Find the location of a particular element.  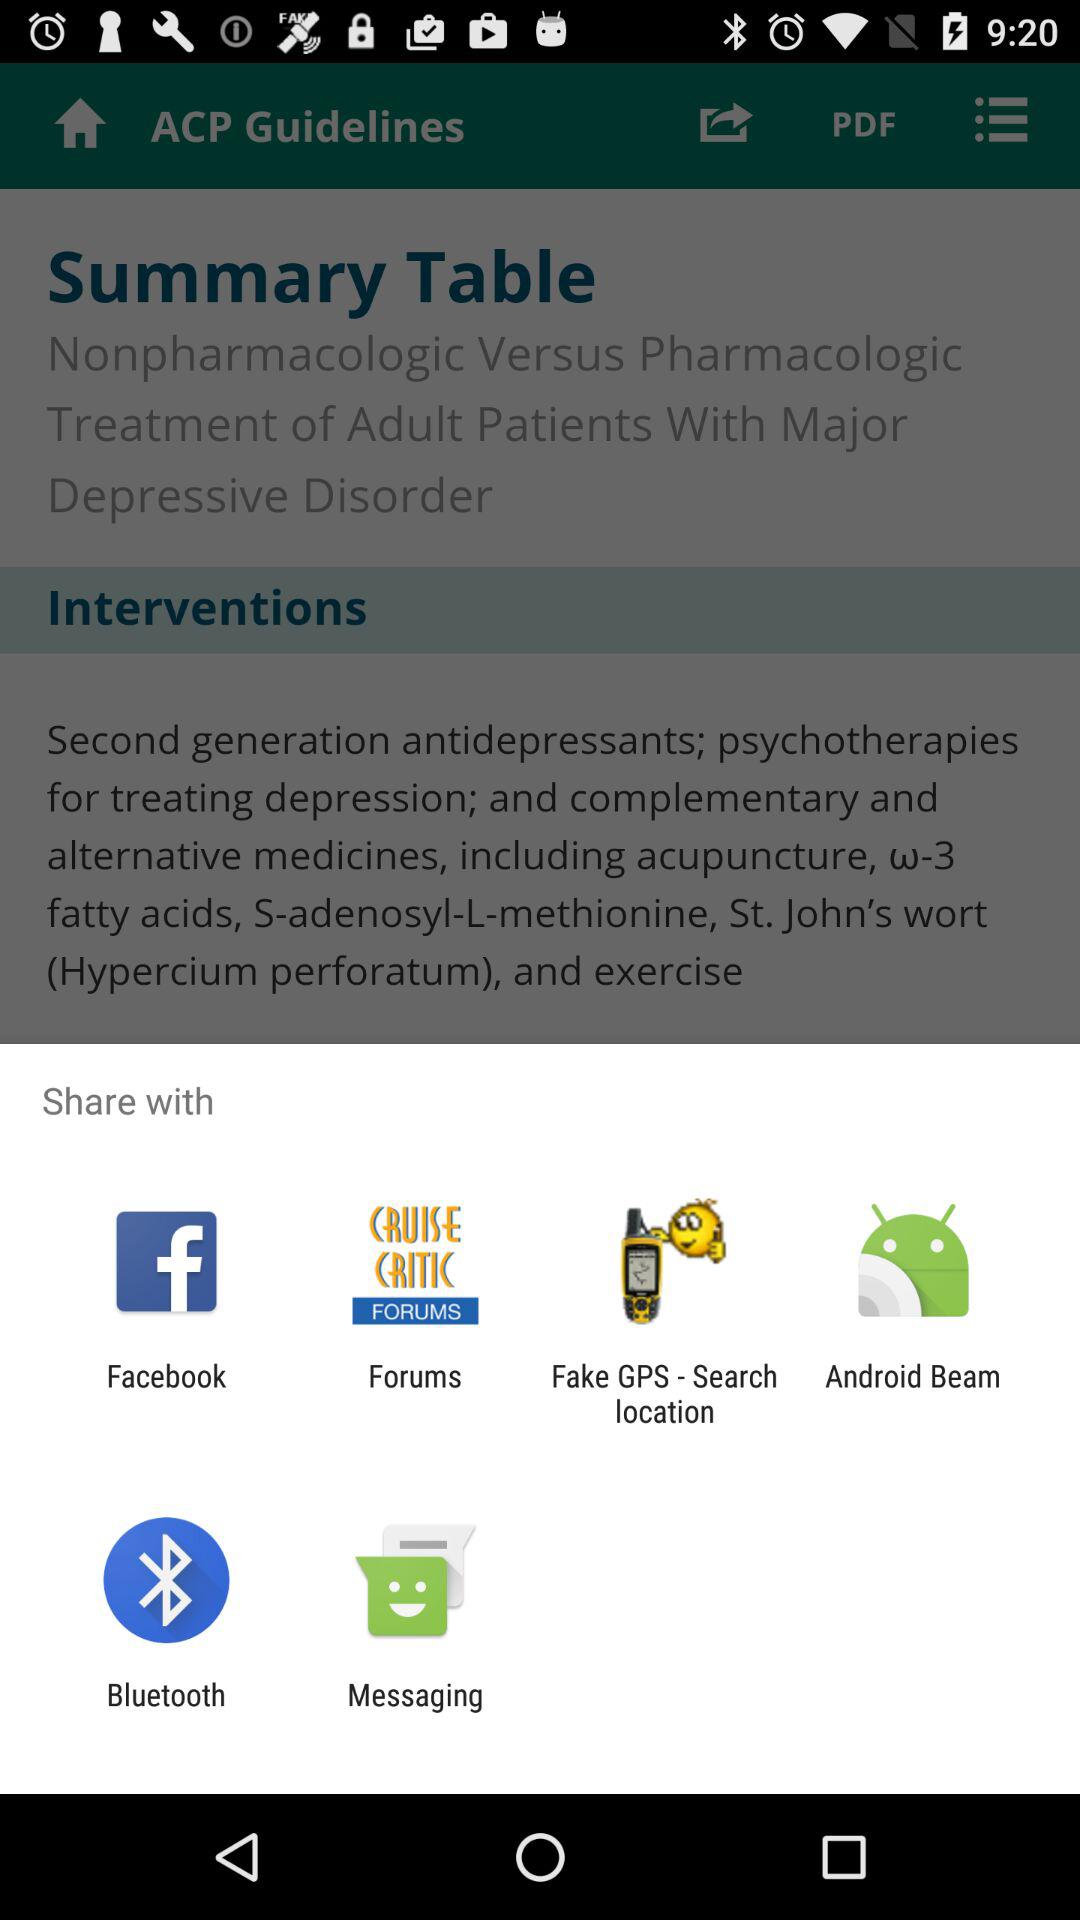

click the icon to the right of the bluetooth is located at coordinates (415, 1712).